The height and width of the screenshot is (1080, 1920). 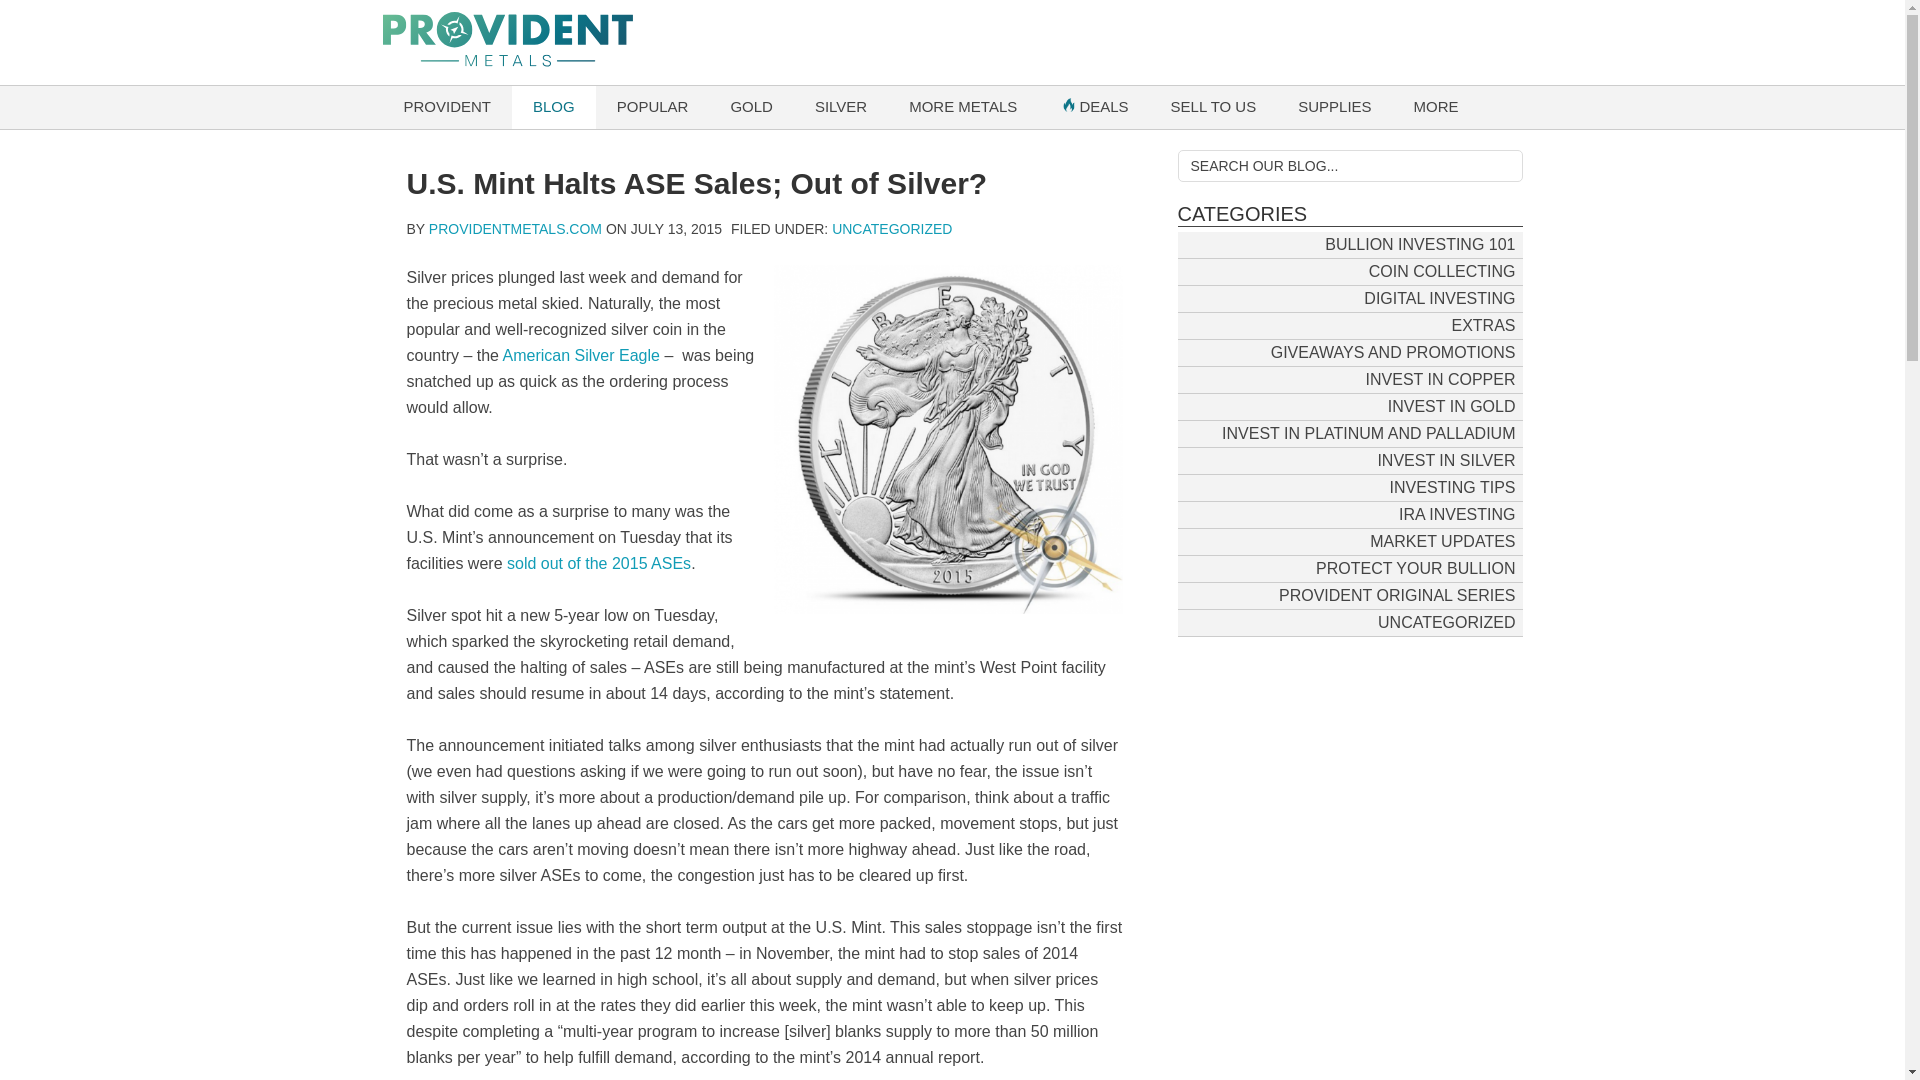 What do you see at coordinates (1392, 352) in the screenshot?
I see `GIVEAWAYS AND PROMOTIONS` at bounding box center [1392, 352].